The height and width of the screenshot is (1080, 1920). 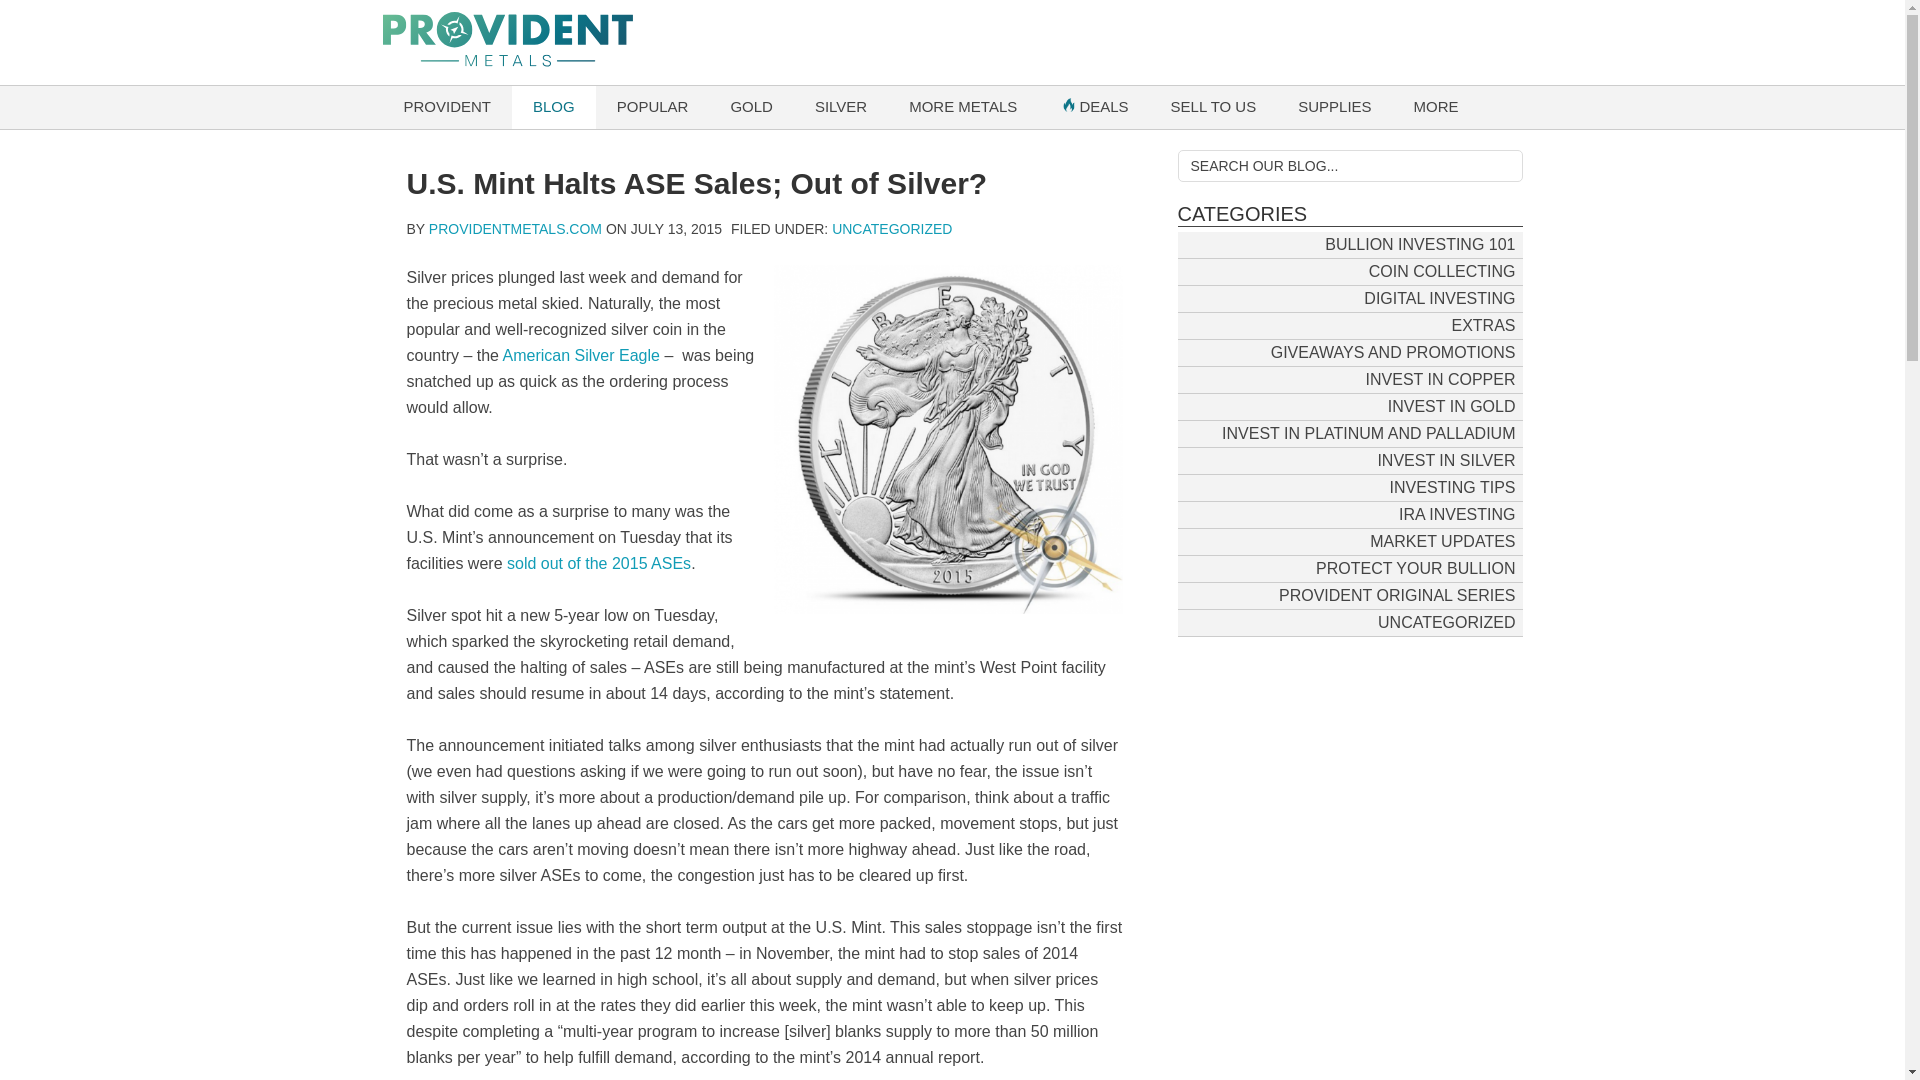 What do you see at coordinates (1392, 352) in the screenshot?
I see `GIVEAWAYS AND PROMOTIONS` at bounding box center [1392, 352].